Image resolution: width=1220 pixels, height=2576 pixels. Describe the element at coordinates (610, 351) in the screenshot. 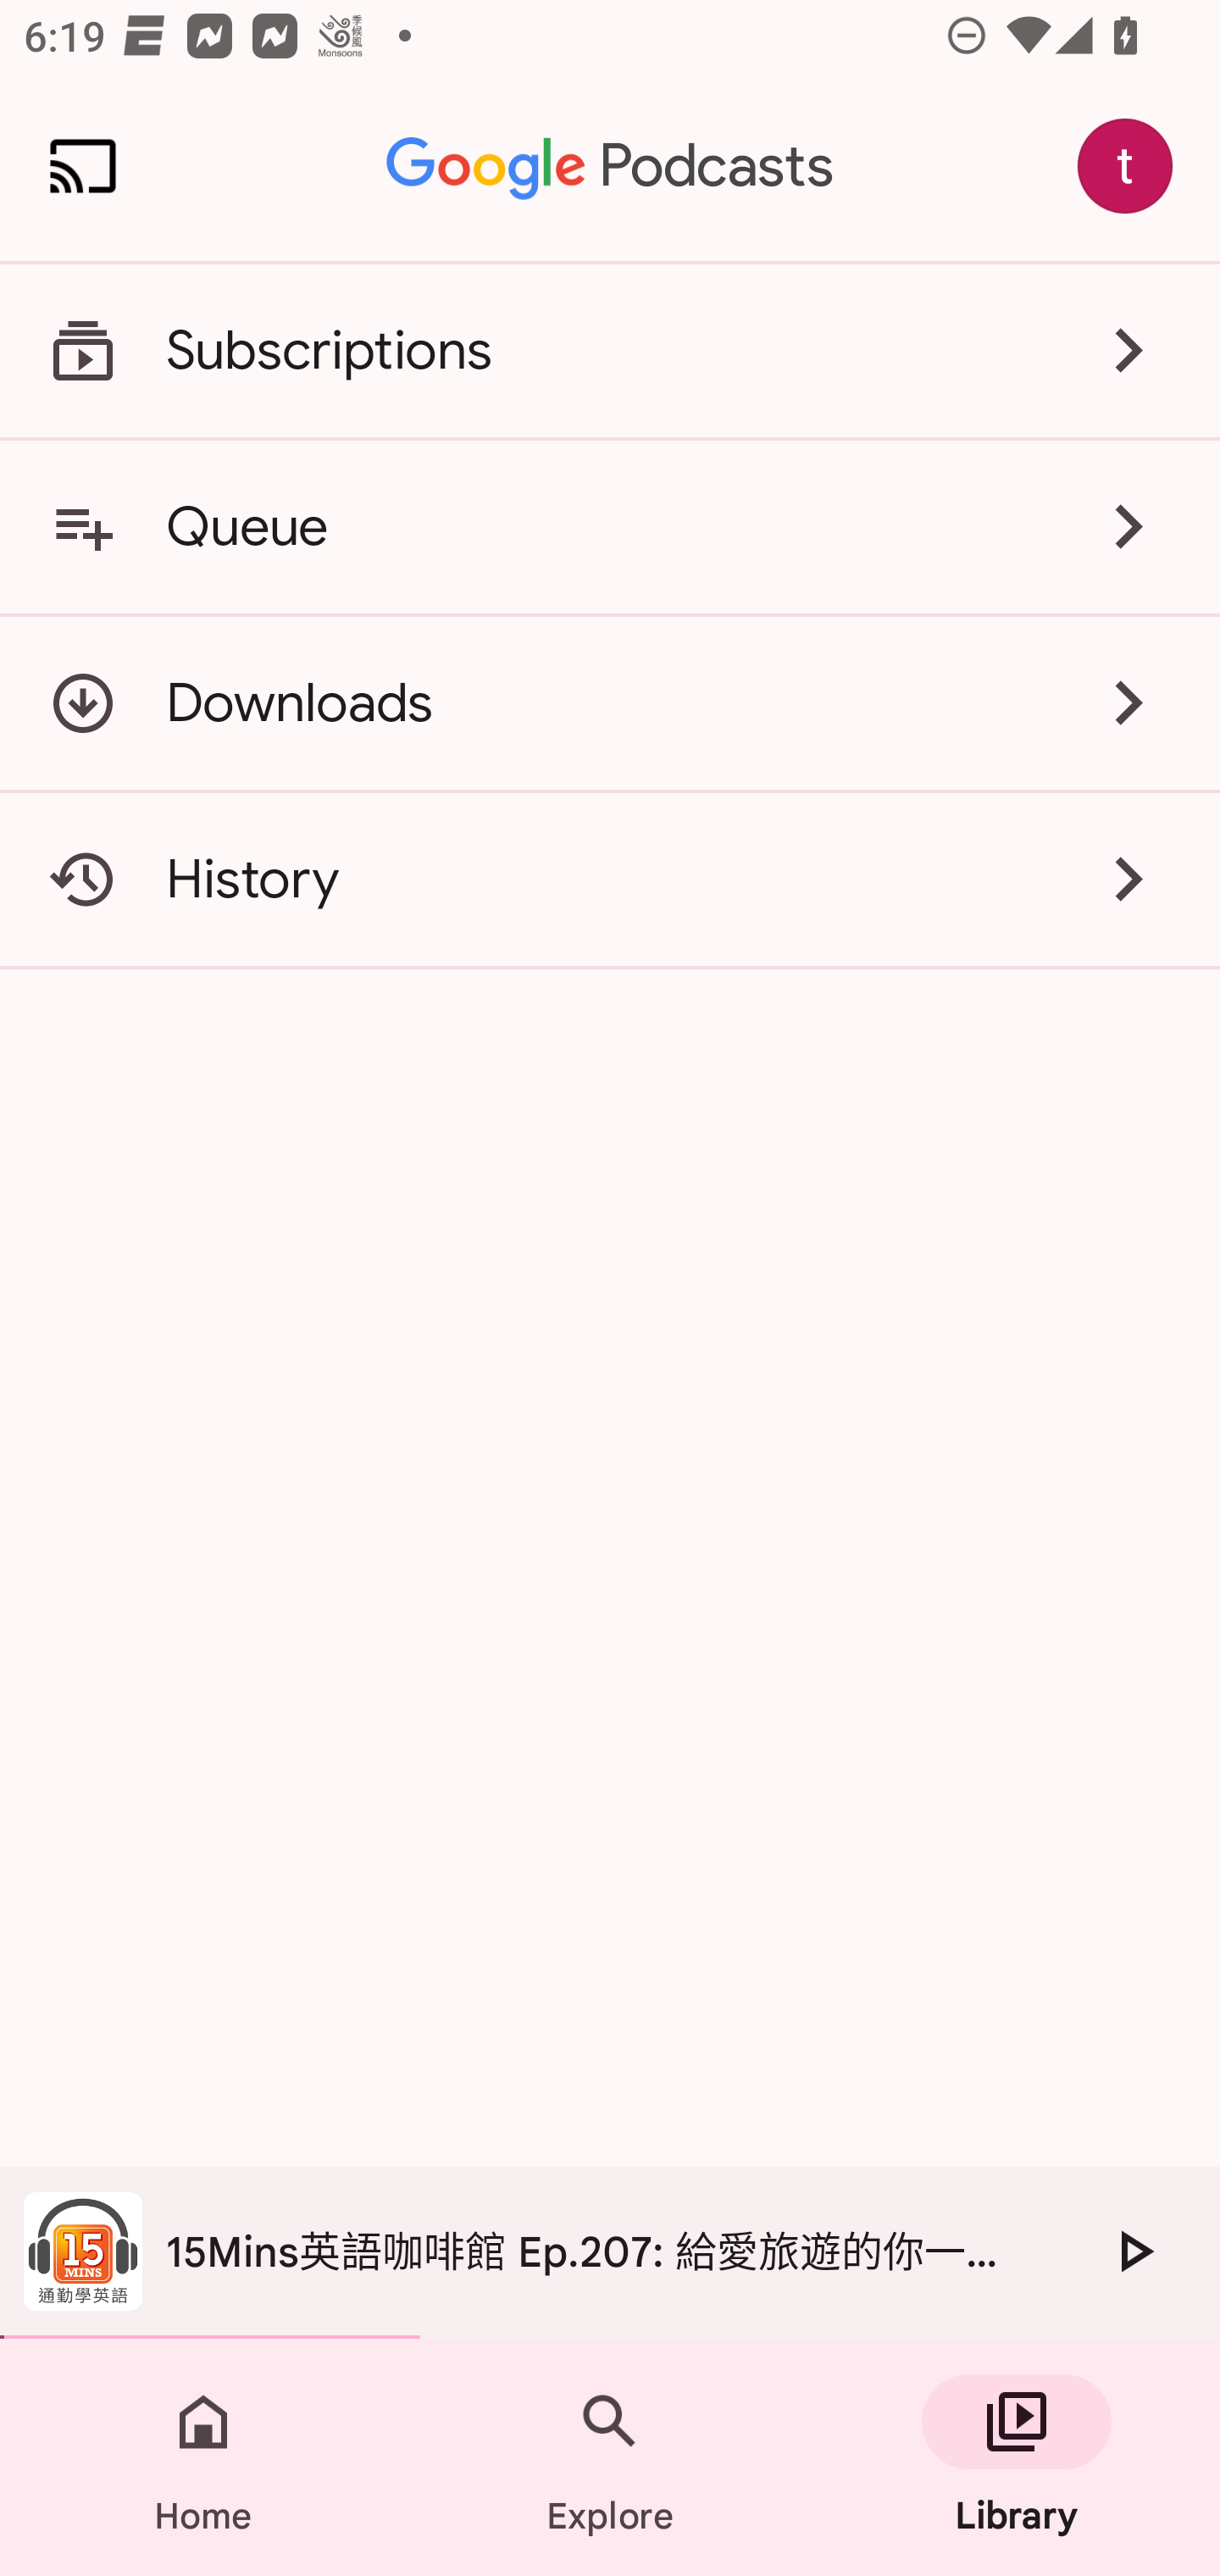

I see `Subscriptions` at that location.